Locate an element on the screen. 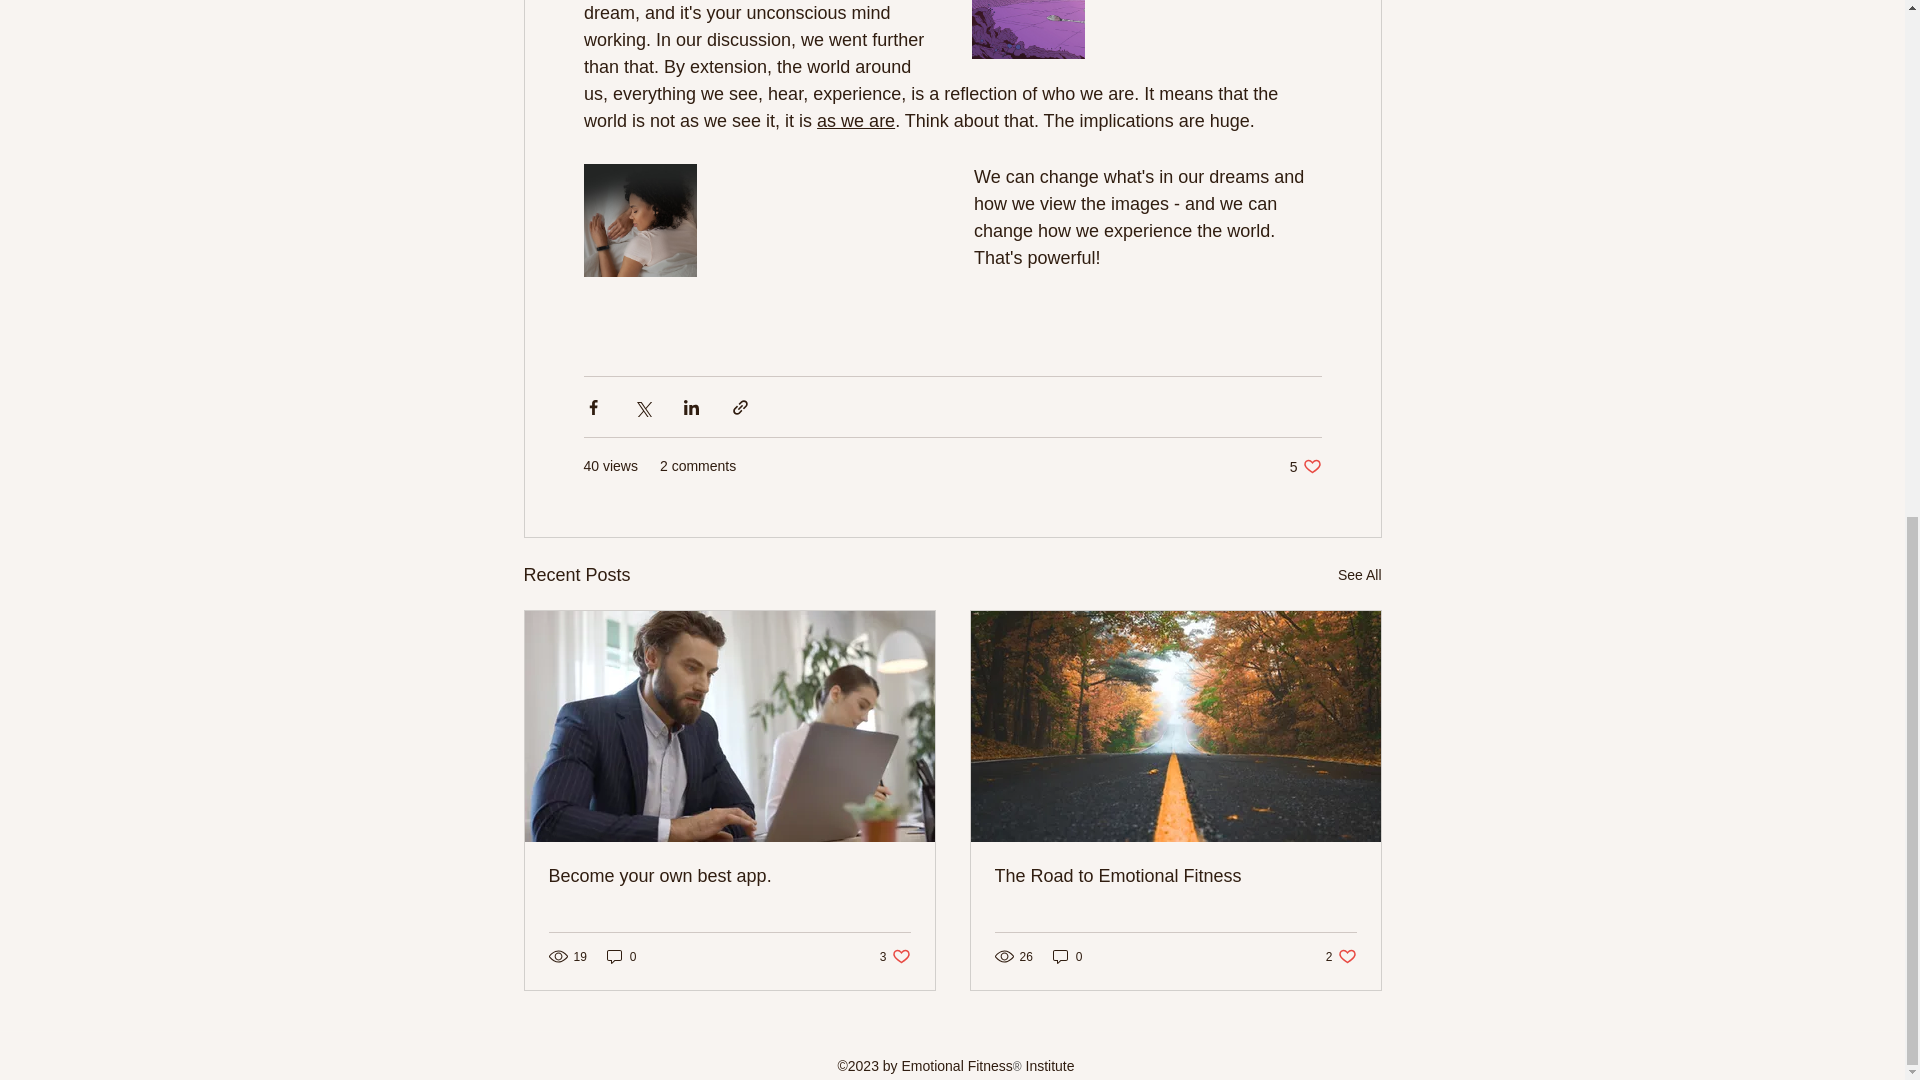  0 is located at coordinates (622, 956).